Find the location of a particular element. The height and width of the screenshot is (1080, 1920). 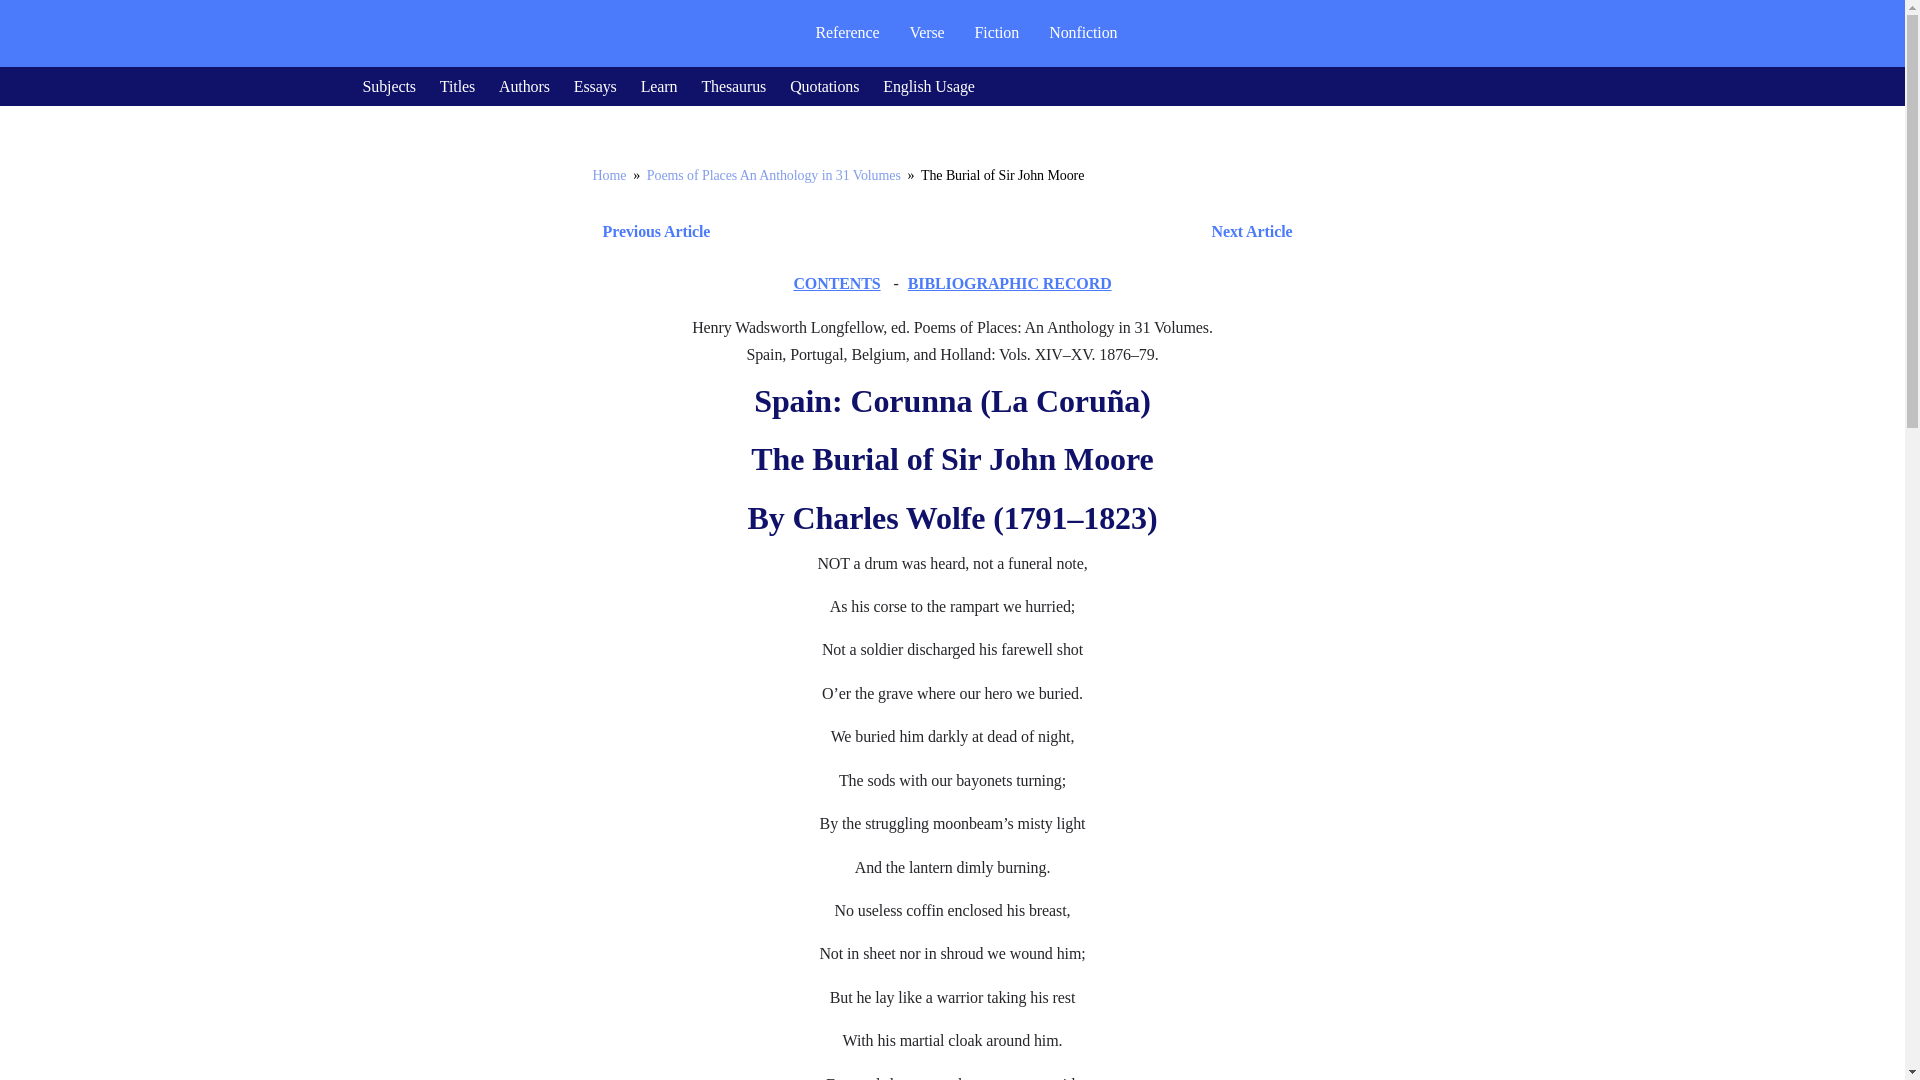

BIBLIOGRAPHIC RECORD is located at coordinates (1010, 283).